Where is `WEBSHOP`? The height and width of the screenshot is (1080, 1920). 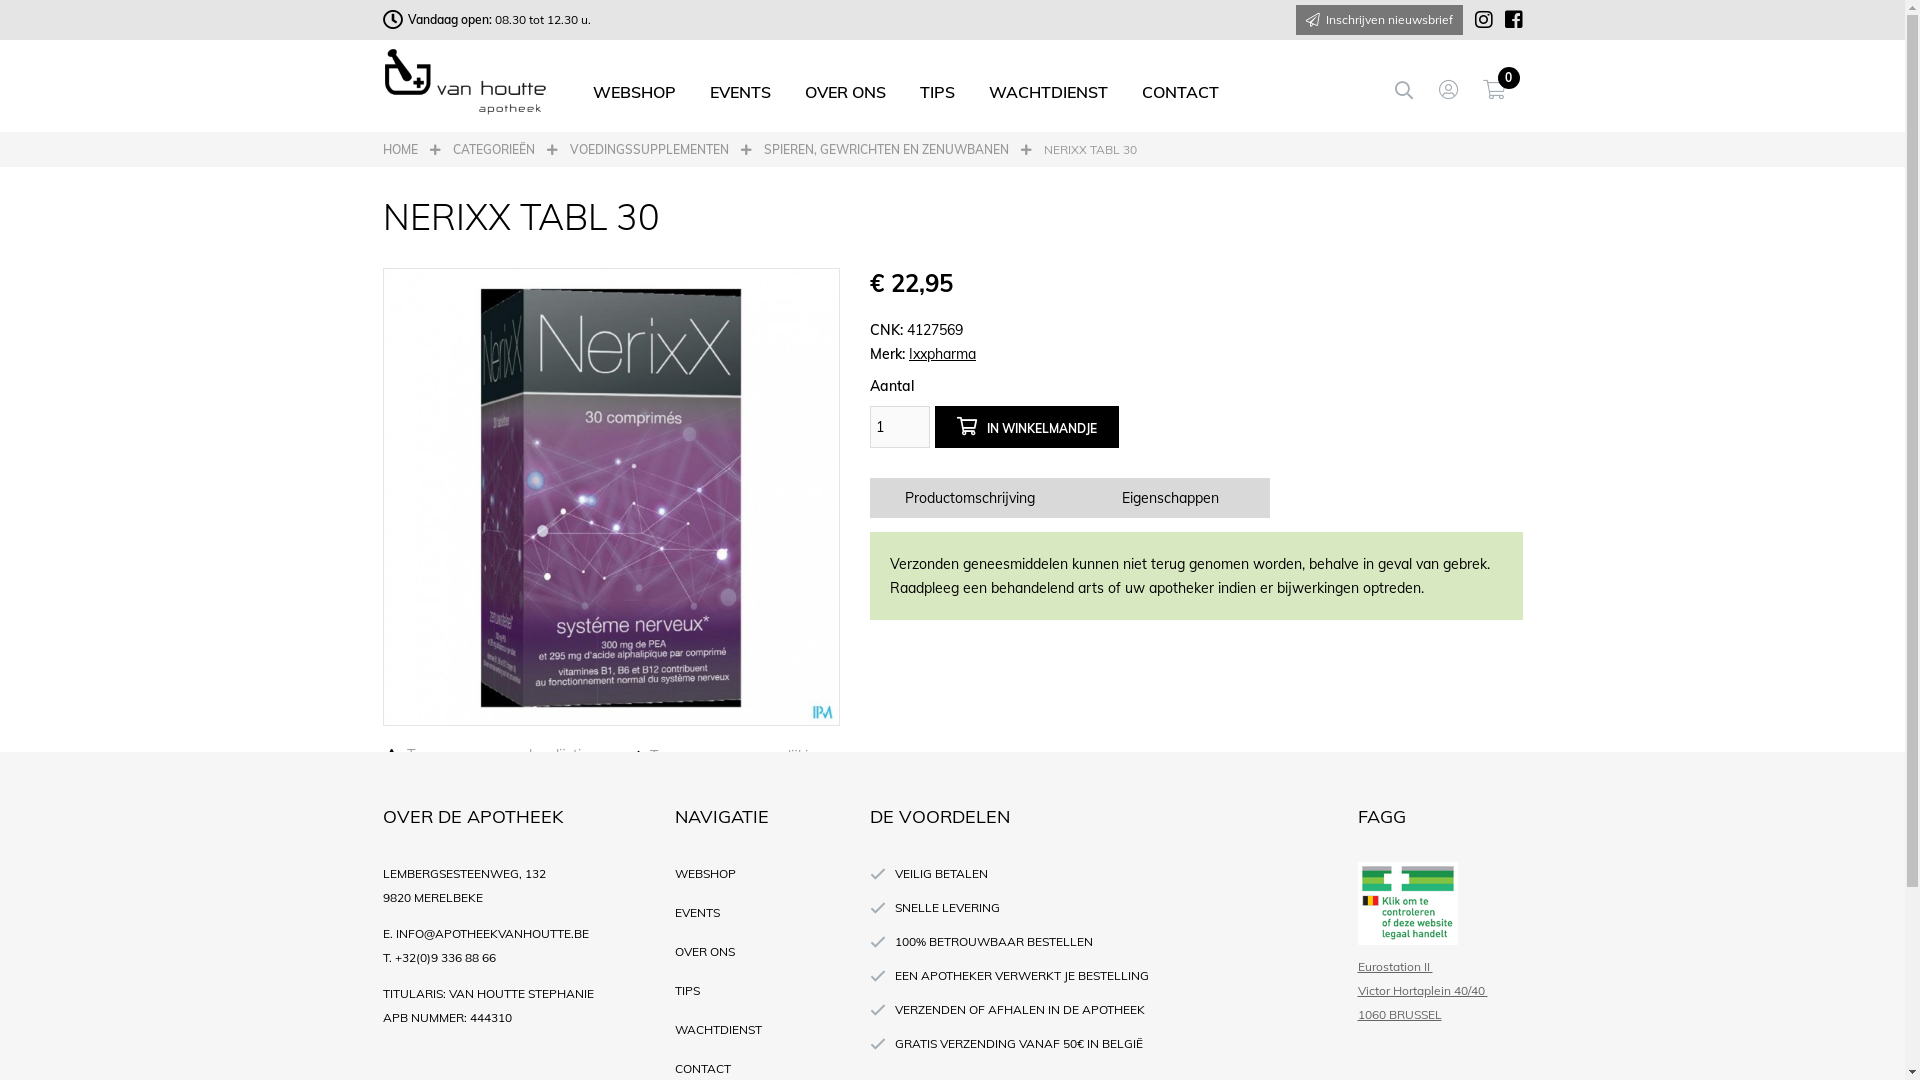
WEBSHOP is located at coordinates (634, 92).